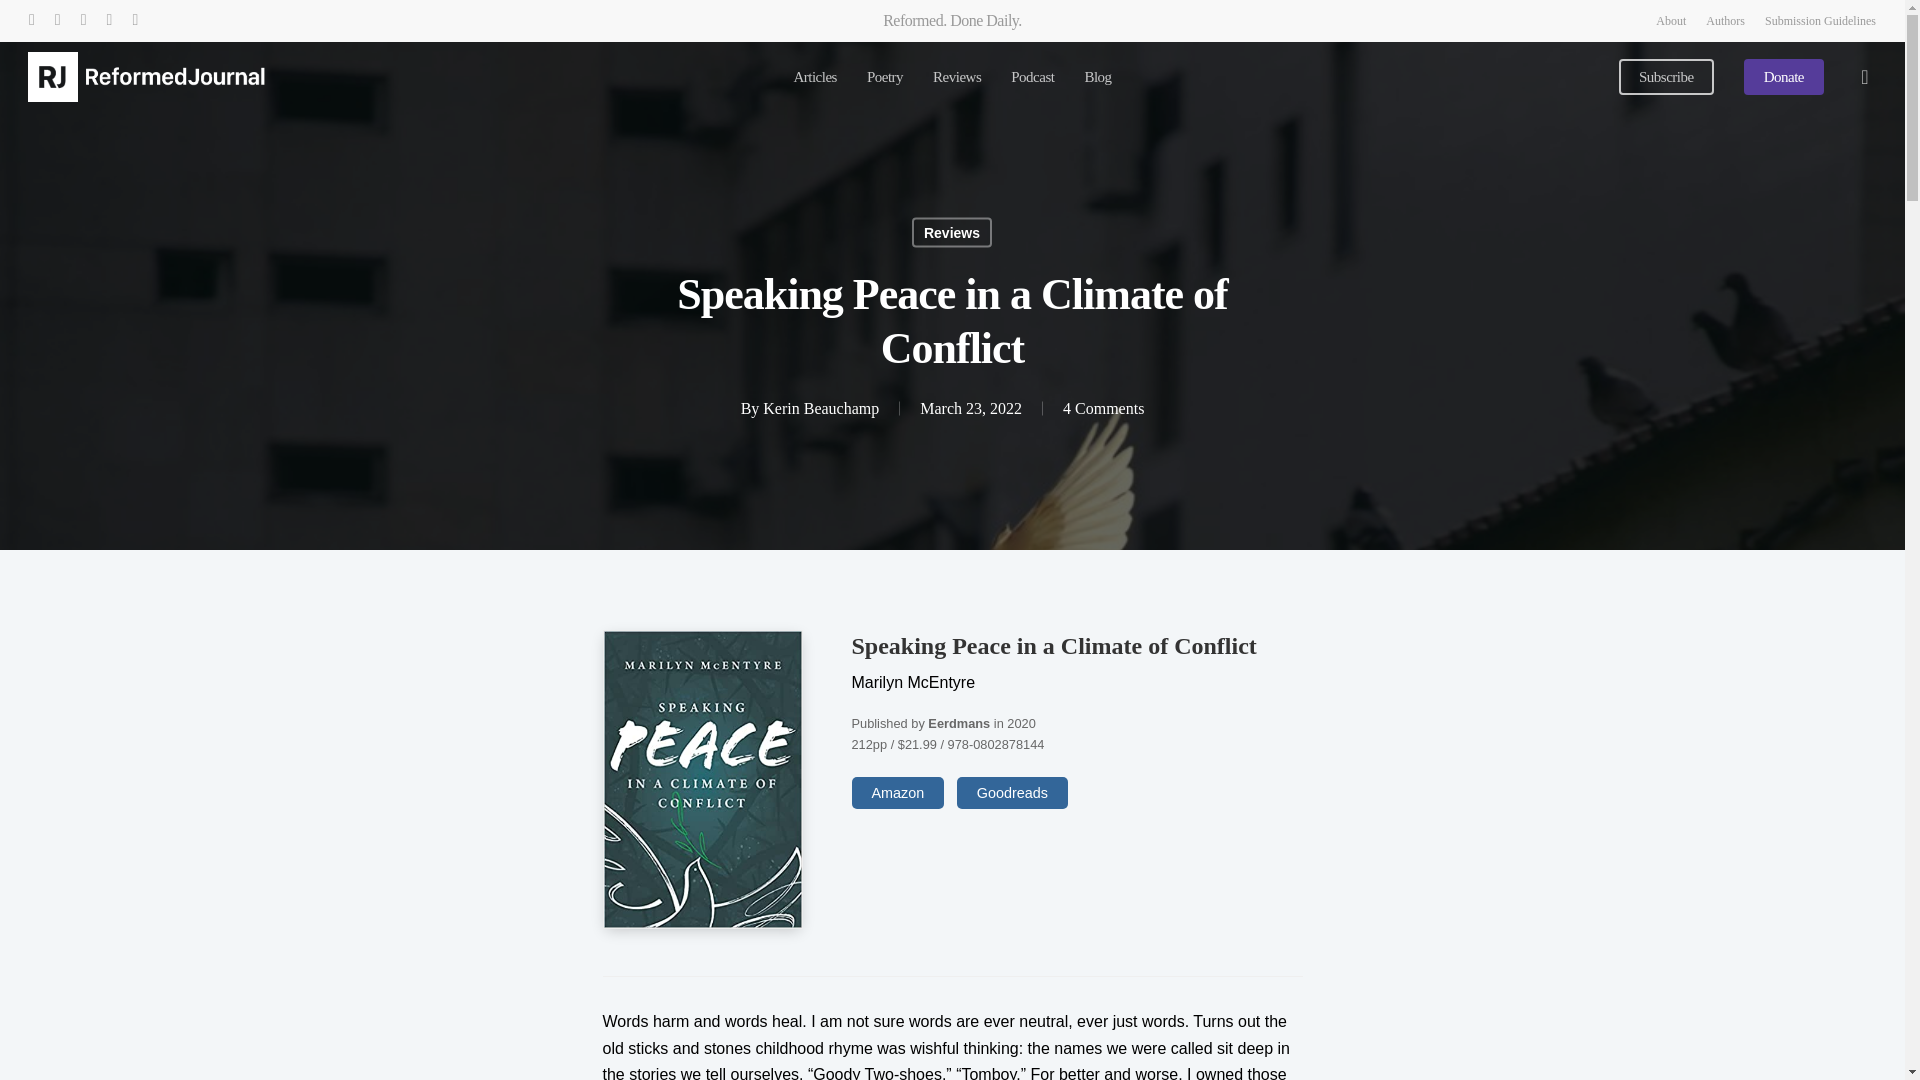  Describe the element at coordinates (1820, 20) in the screenshot. I see `Submission Guidelines` at that location.